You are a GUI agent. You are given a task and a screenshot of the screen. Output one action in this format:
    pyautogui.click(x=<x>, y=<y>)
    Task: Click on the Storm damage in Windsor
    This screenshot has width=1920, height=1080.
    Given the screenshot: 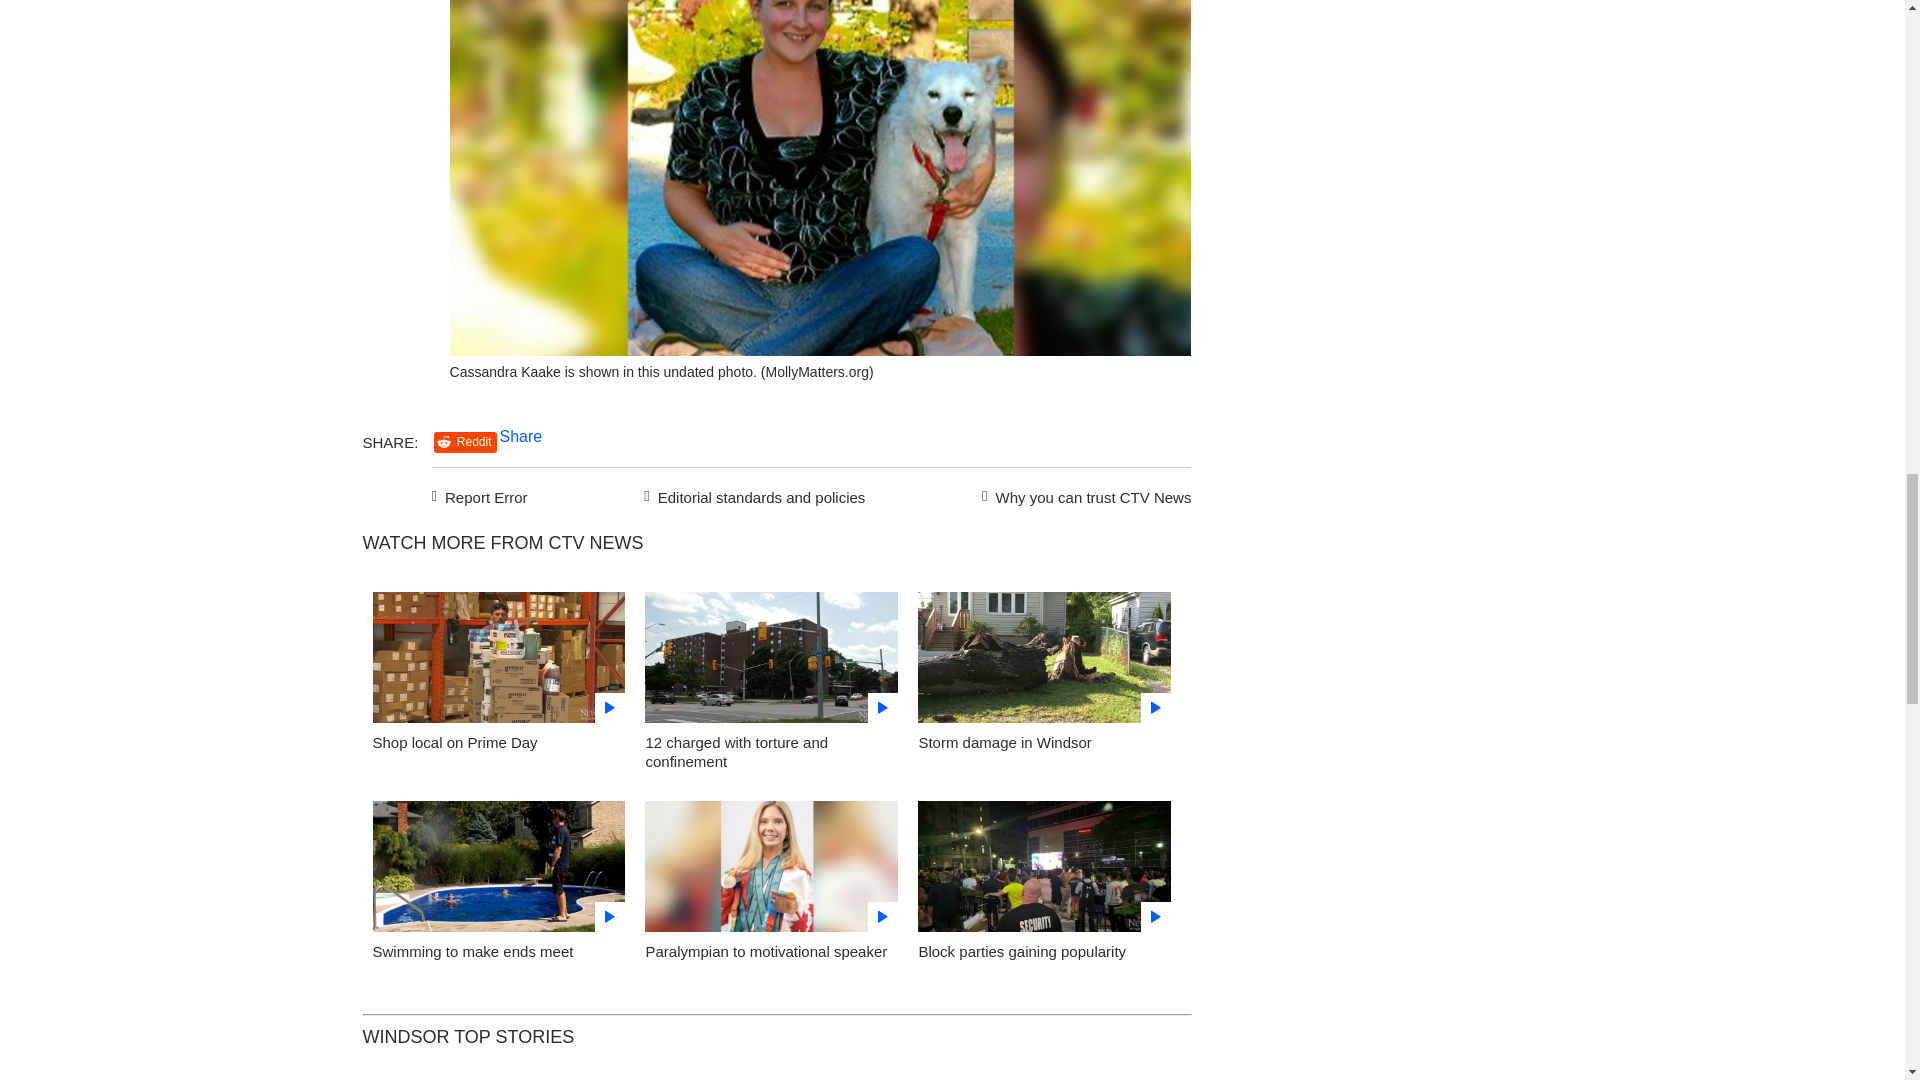 What is the action you would take?
    pyautogui.click(x=1044, y=662)
    